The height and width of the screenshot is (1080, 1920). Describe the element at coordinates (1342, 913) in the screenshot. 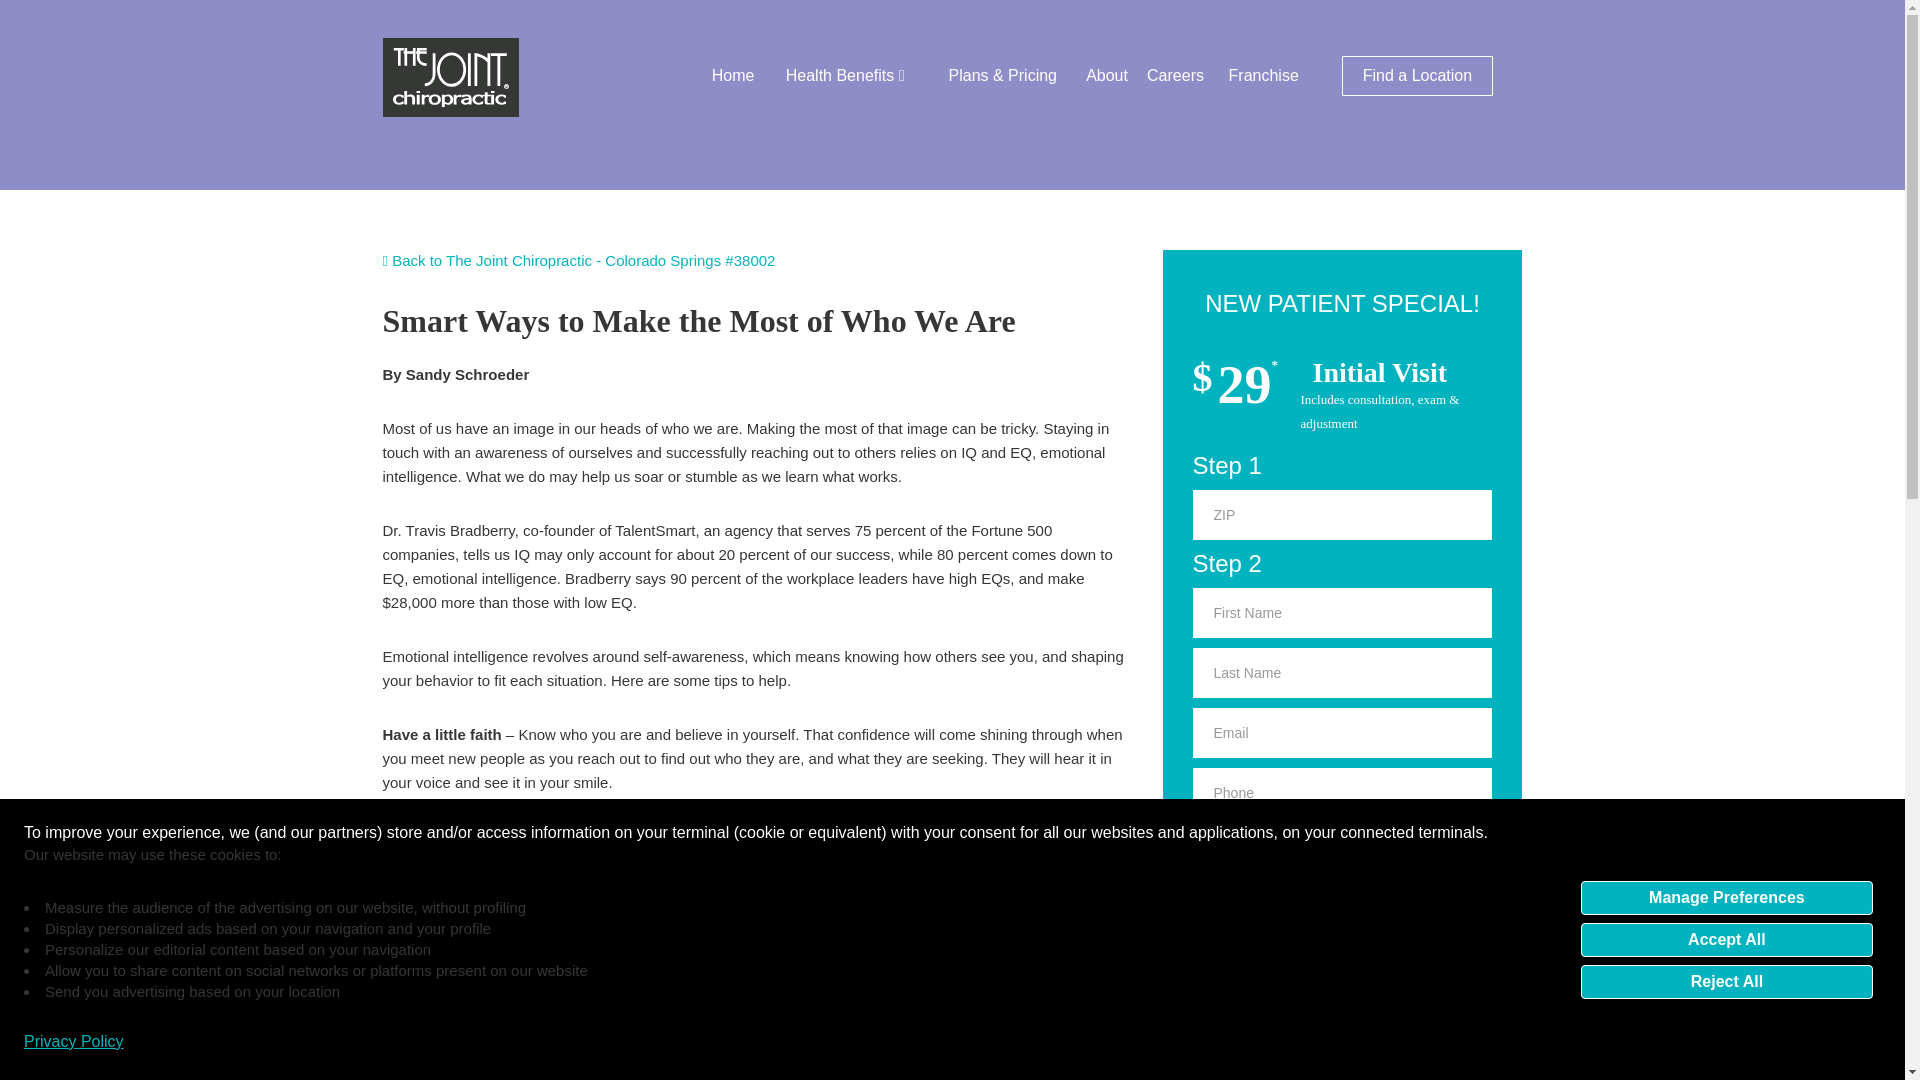

I see `Clinic Nearest you.` at that location.